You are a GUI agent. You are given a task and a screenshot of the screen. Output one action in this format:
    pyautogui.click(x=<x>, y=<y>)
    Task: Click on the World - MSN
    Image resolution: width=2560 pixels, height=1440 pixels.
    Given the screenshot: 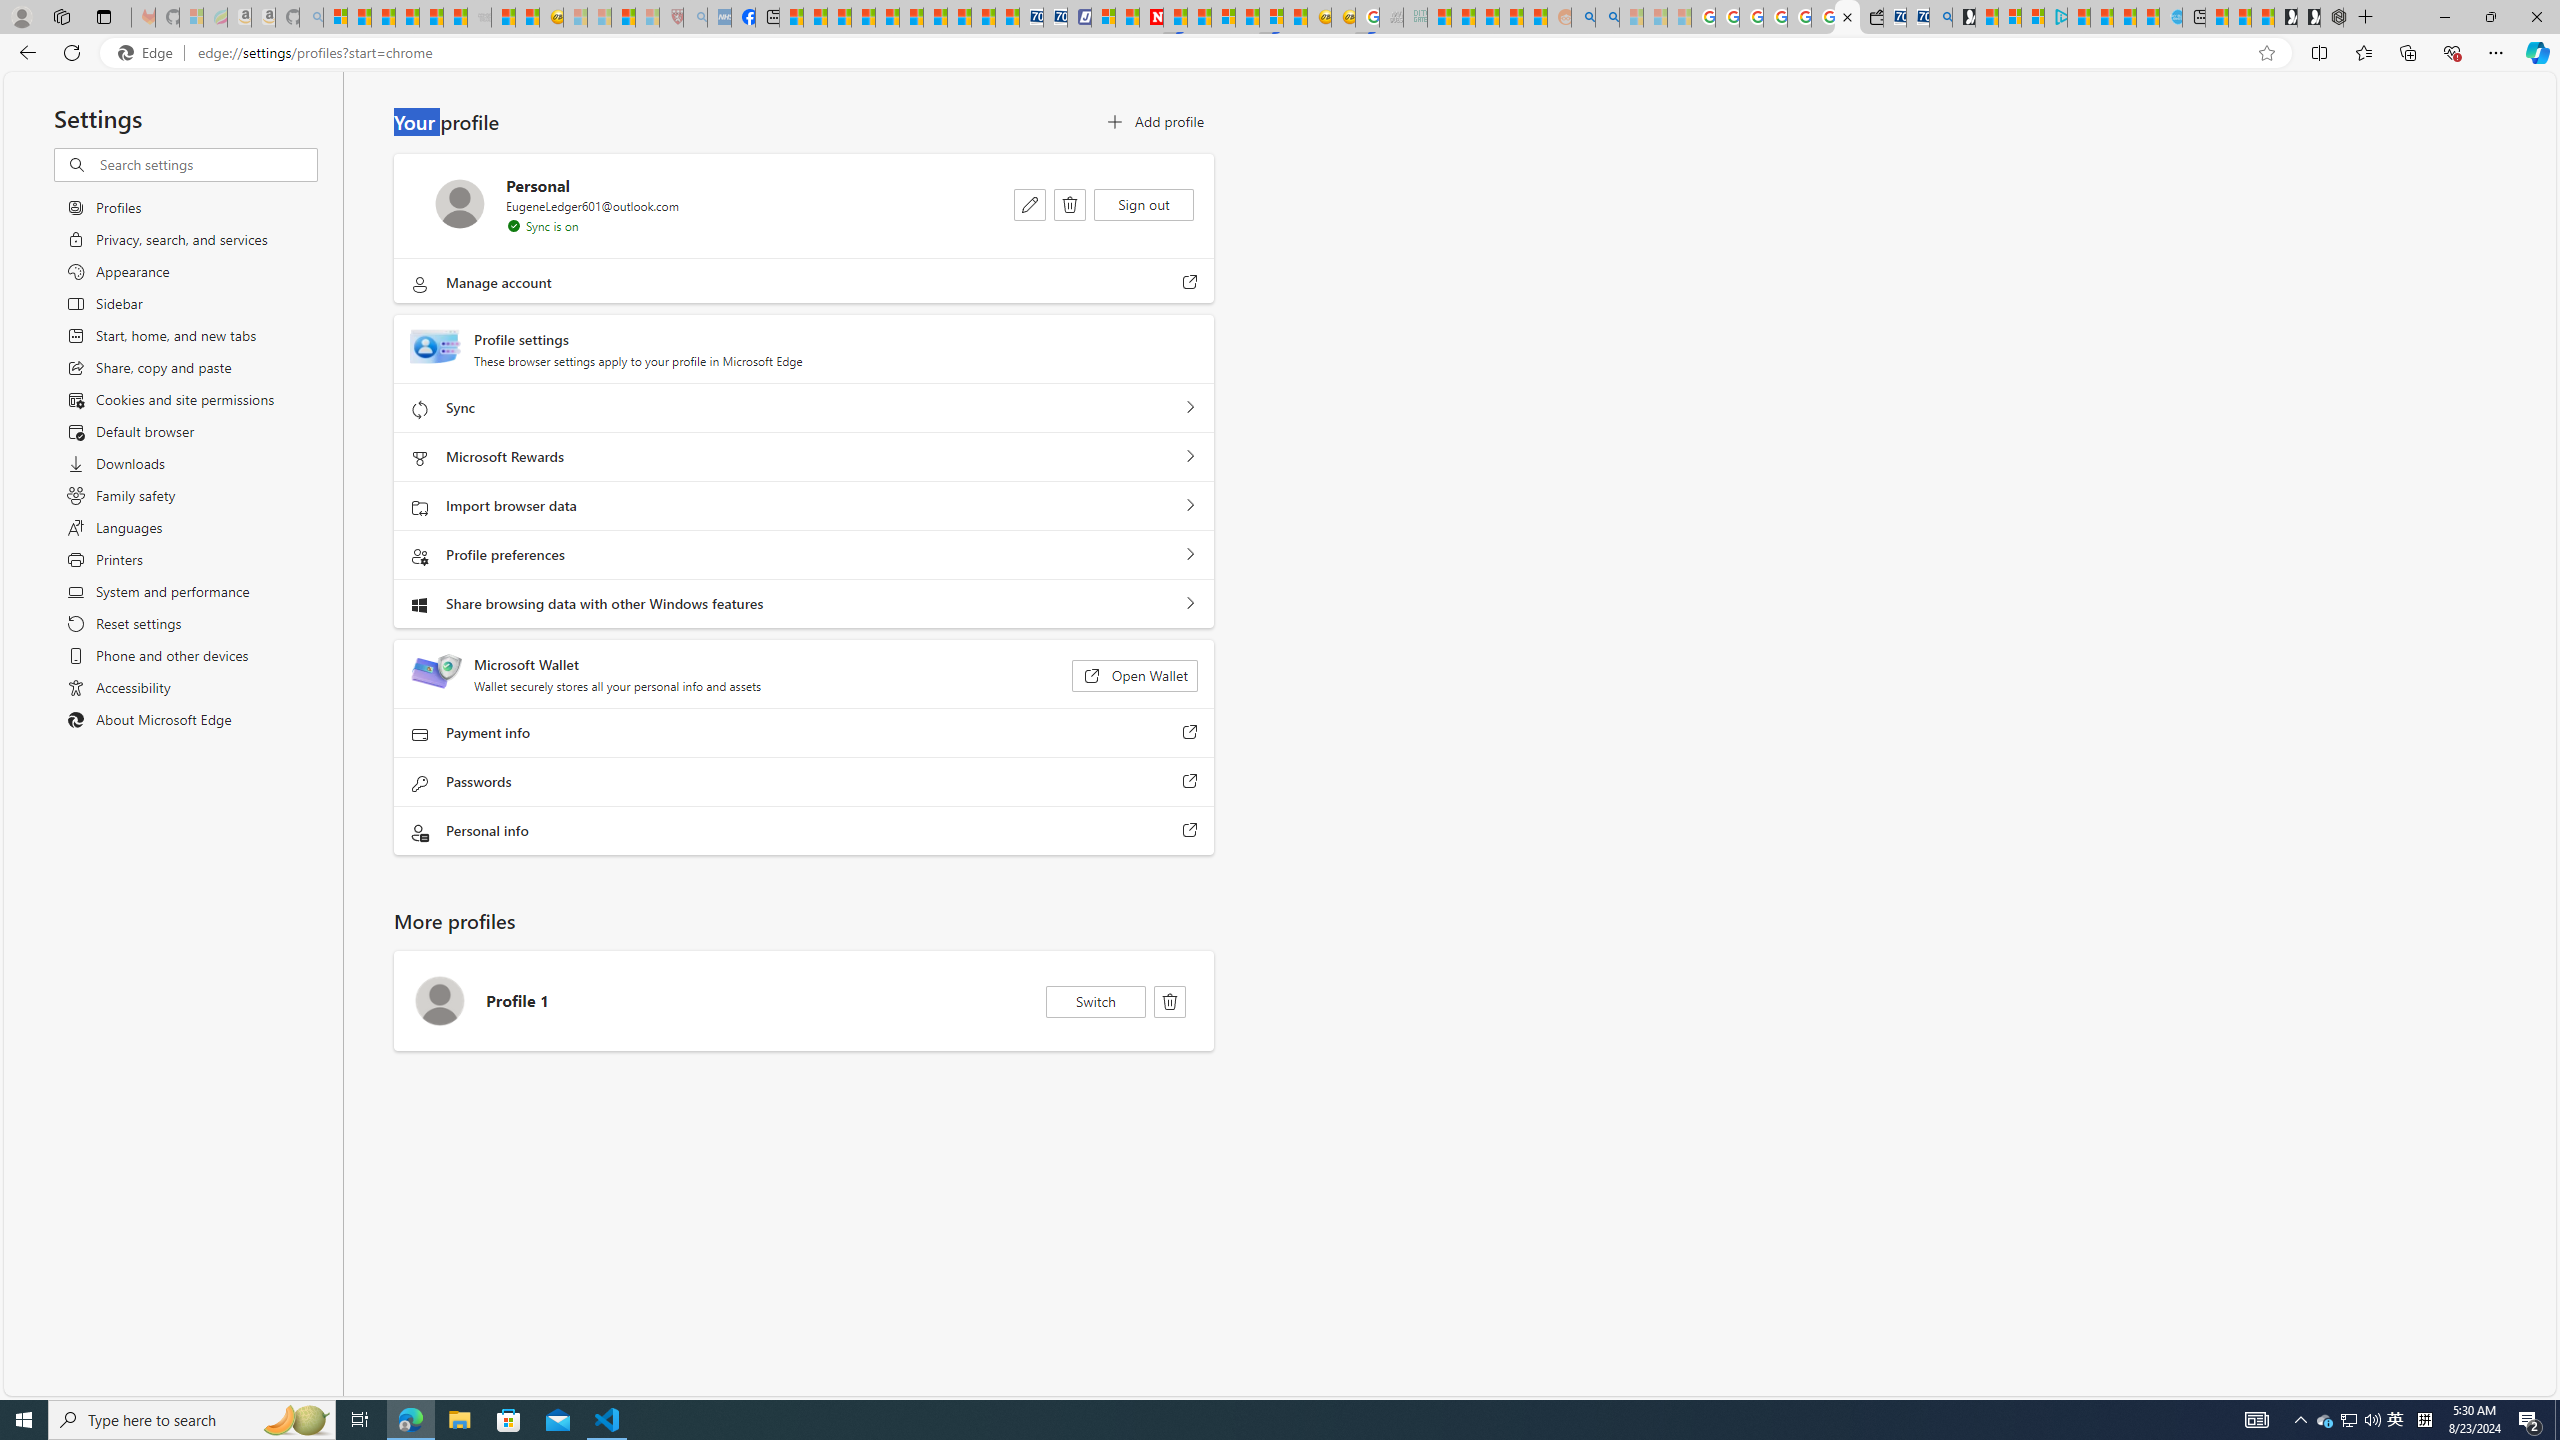 What is the action you would take?
    pyautogui.click(x=840, y=17)
    